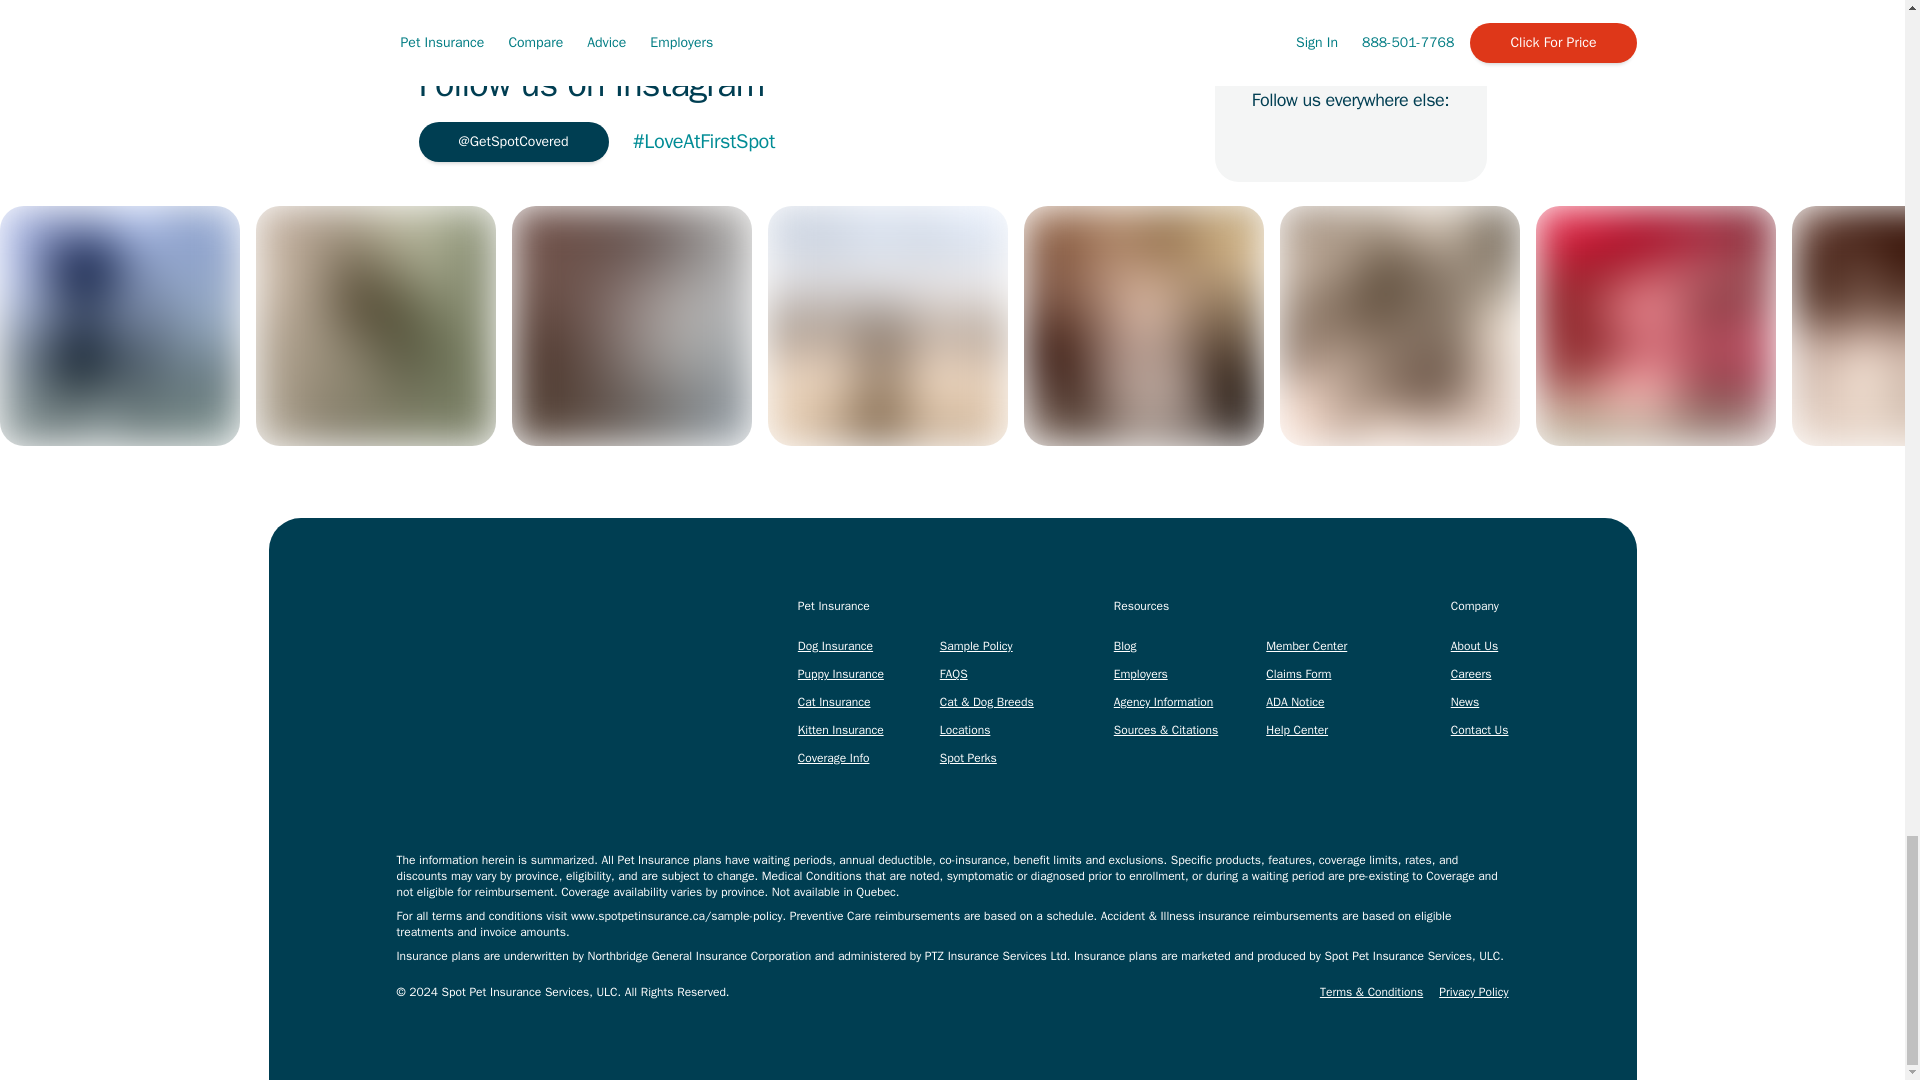 Image resolution: width=1920 pixels, height=1080 pixels. What do you see at coordinates (1394, 142) in the screenshot?
I see `Spot on X` at bounding box center [1394, 142].